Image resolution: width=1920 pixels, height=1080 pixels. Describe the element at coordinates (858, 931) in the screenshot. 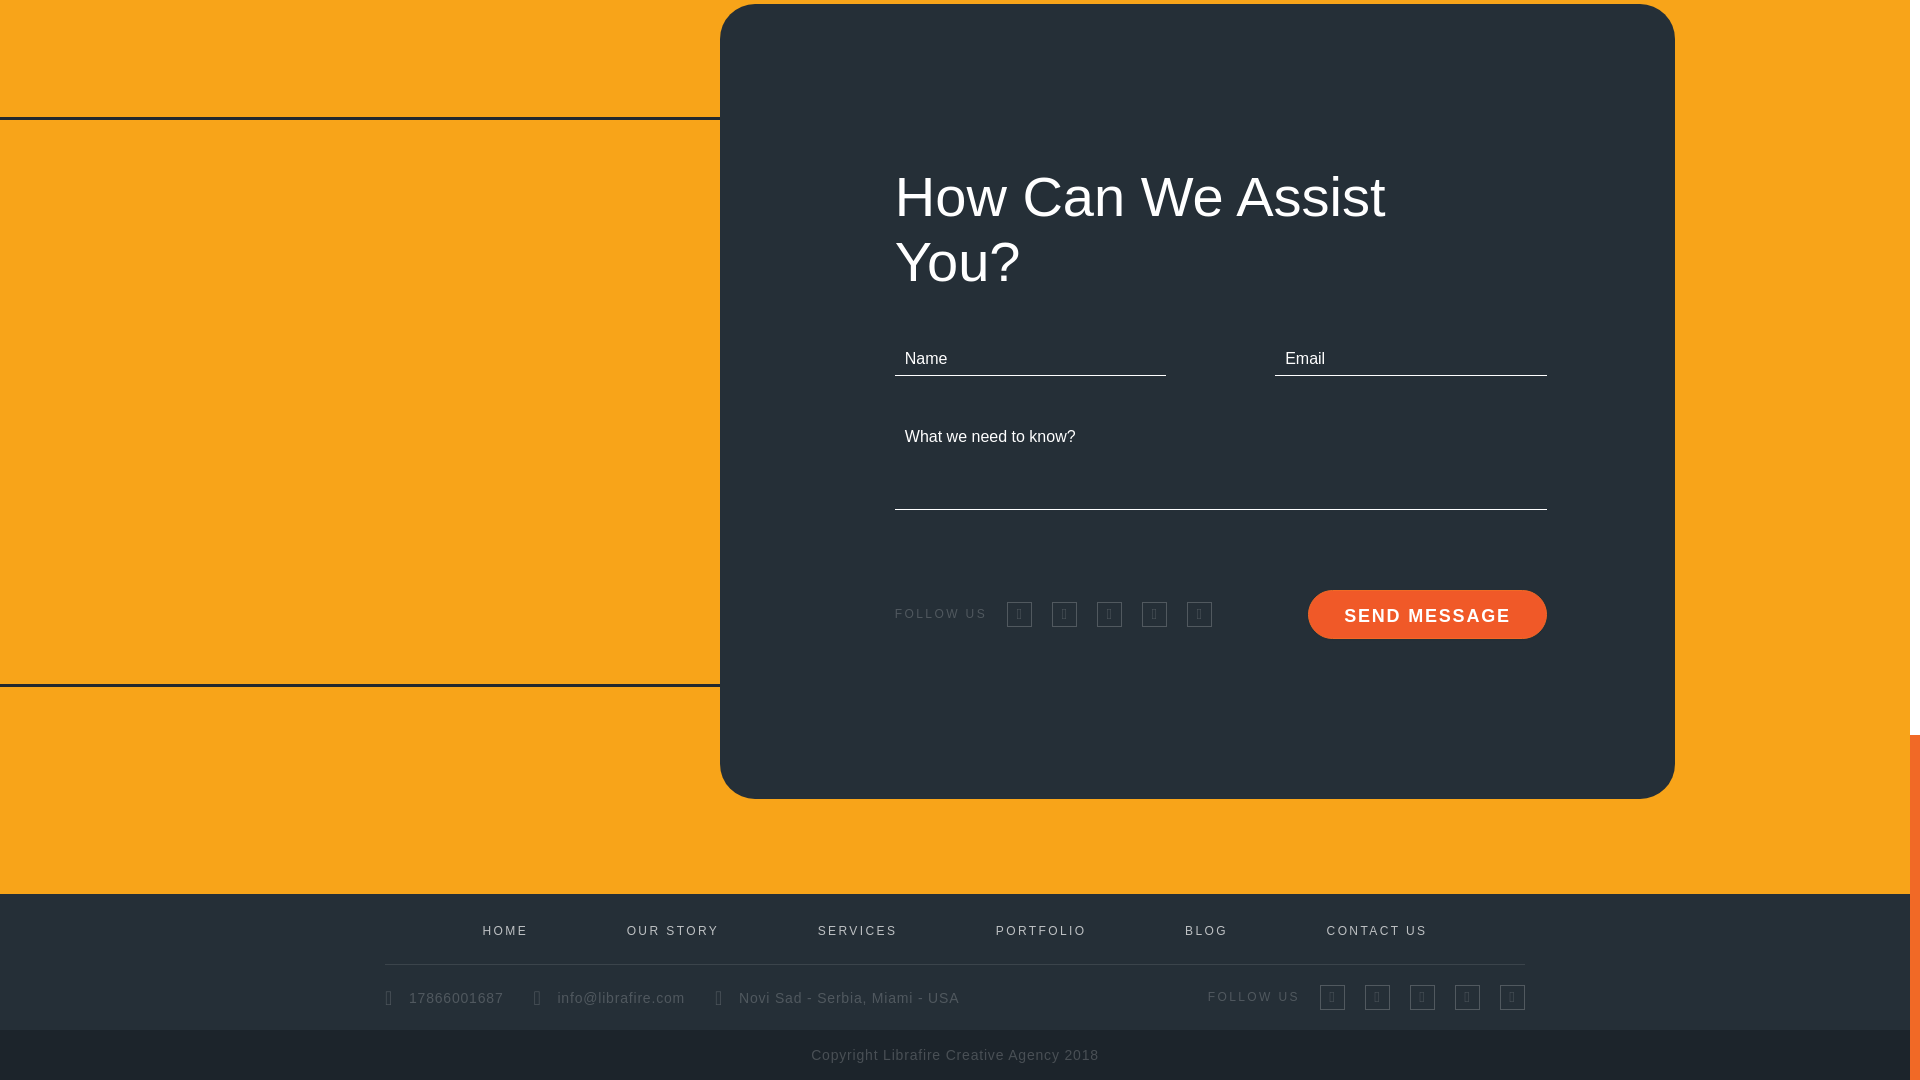

I see `SERVICES` at that location.